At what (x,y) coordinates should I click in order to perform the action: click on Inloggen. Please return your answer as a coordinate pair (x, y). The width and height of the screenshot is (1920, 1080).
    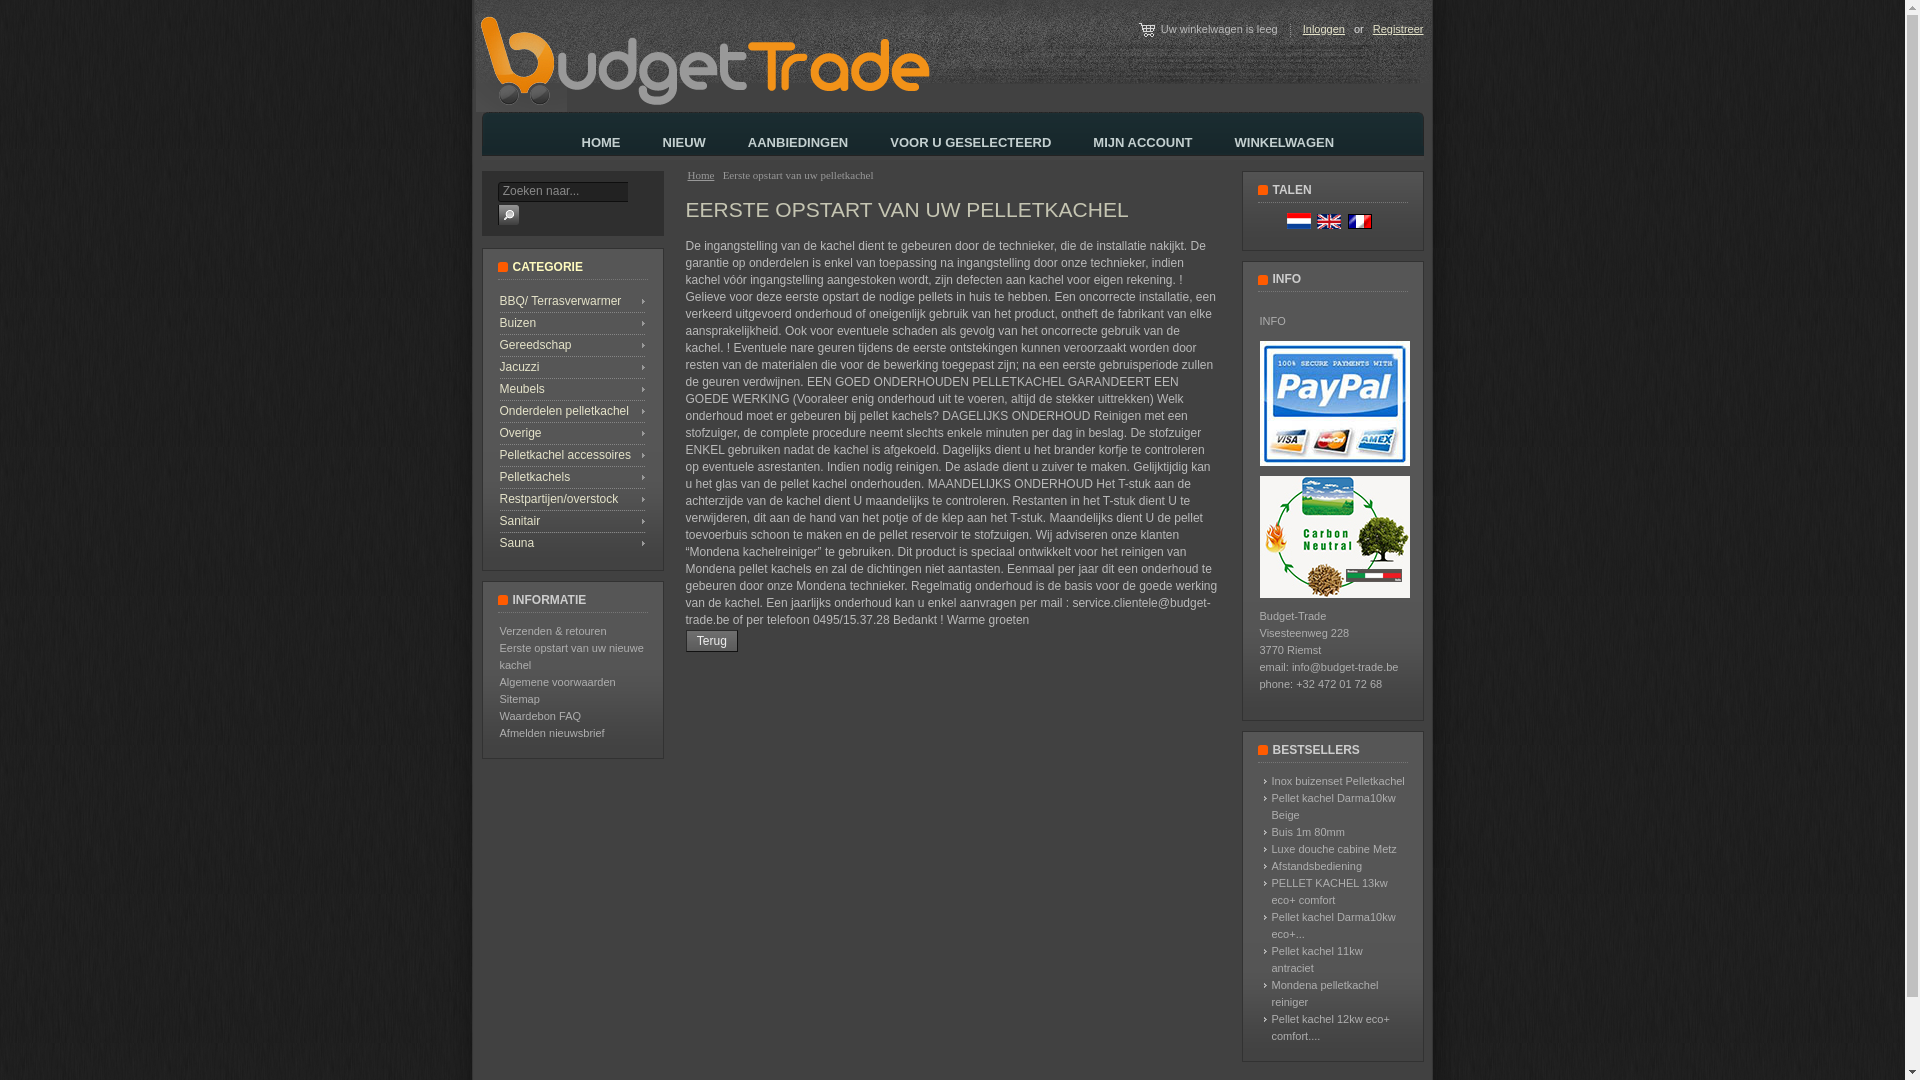
    Looking at the image, I should click on (1324, 28).